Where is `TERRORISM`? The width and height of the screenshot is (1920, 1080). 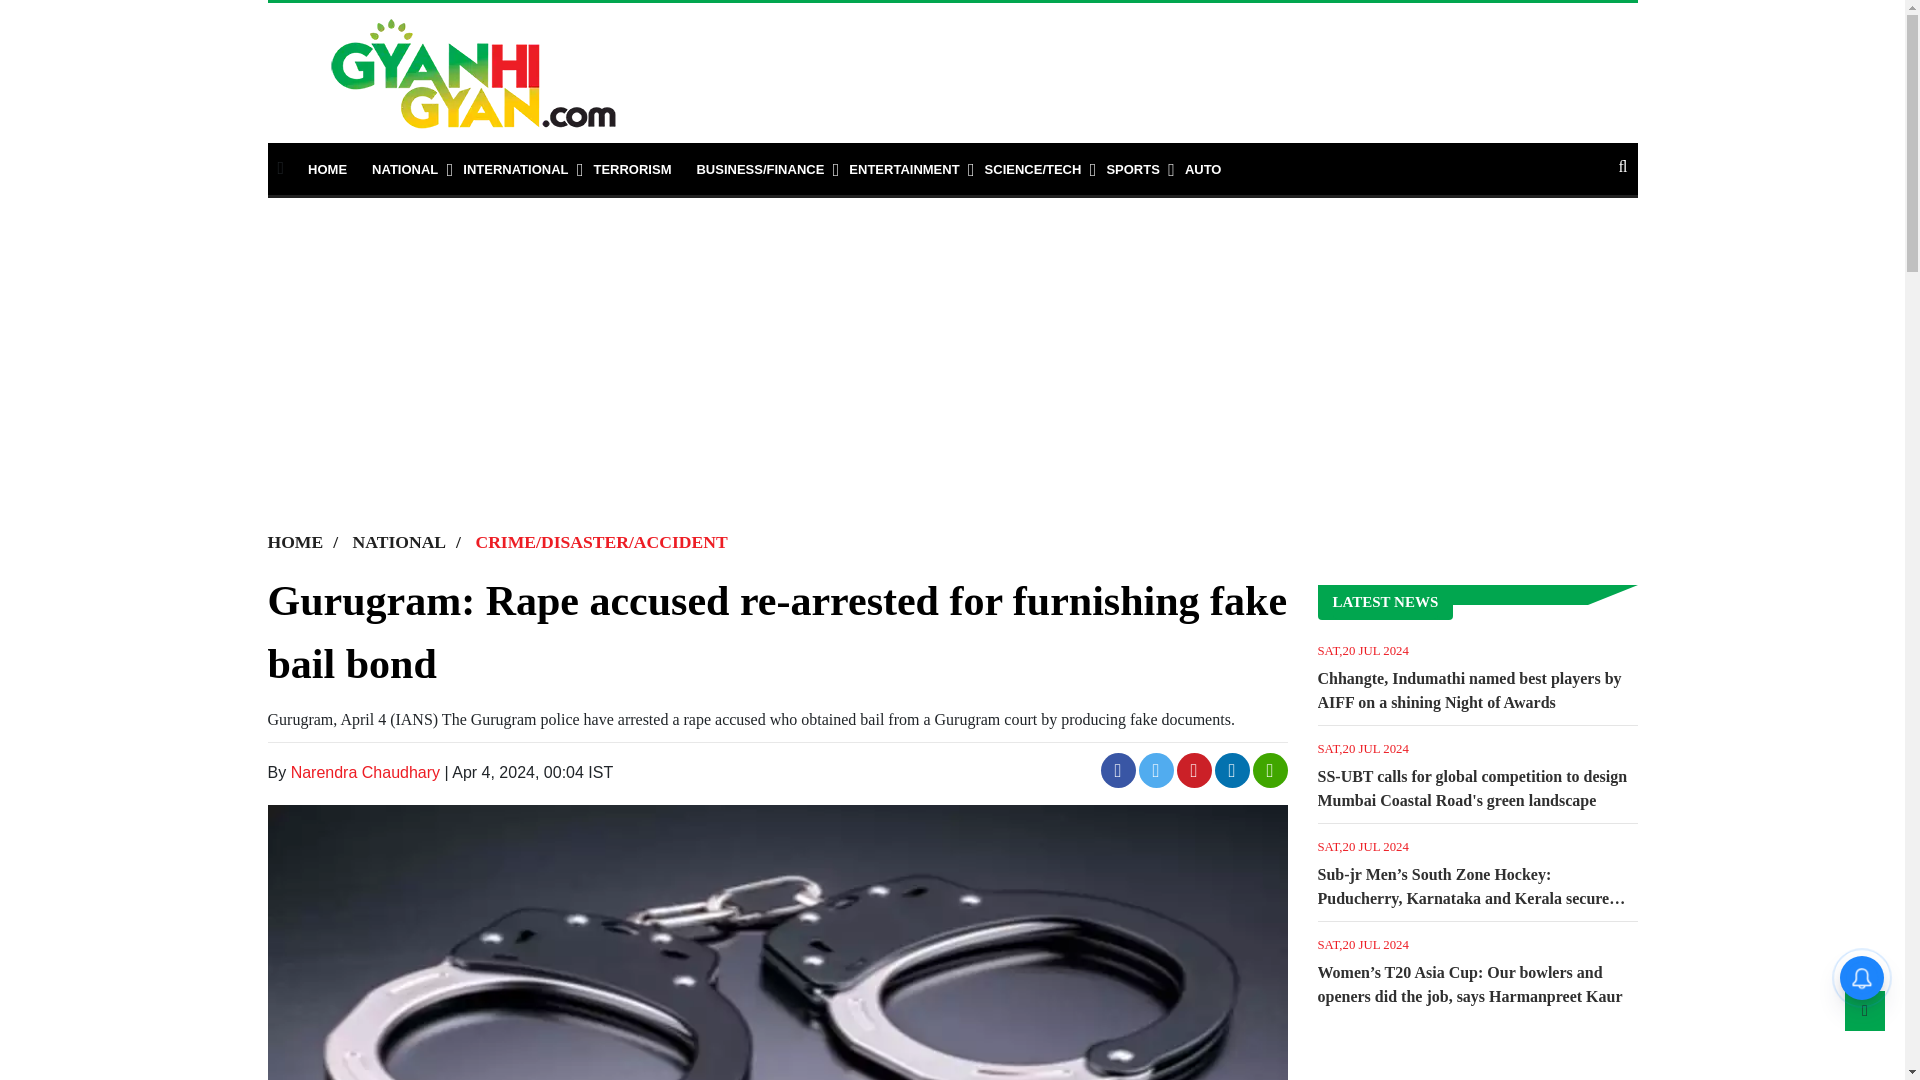
TERRORISM is located at coordinates (632, 170).